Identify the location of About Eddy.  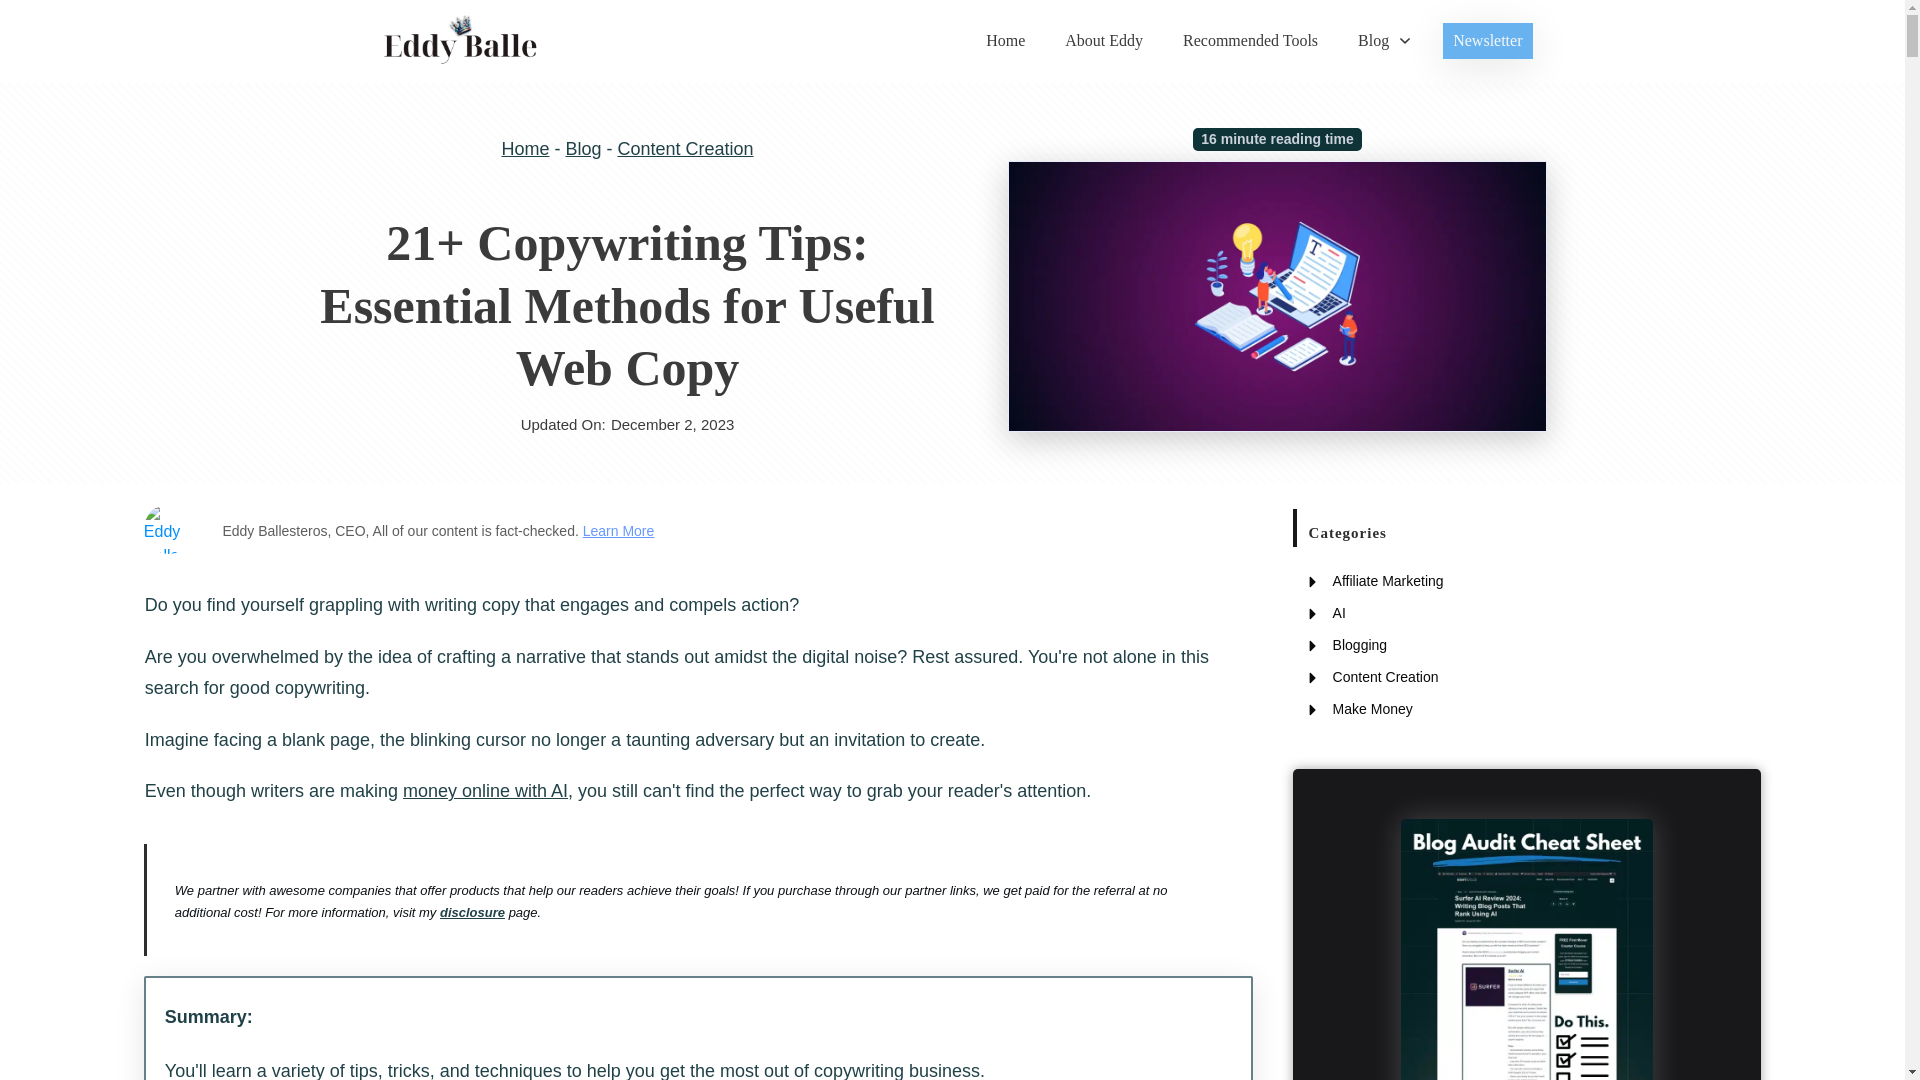
(1104, 40).